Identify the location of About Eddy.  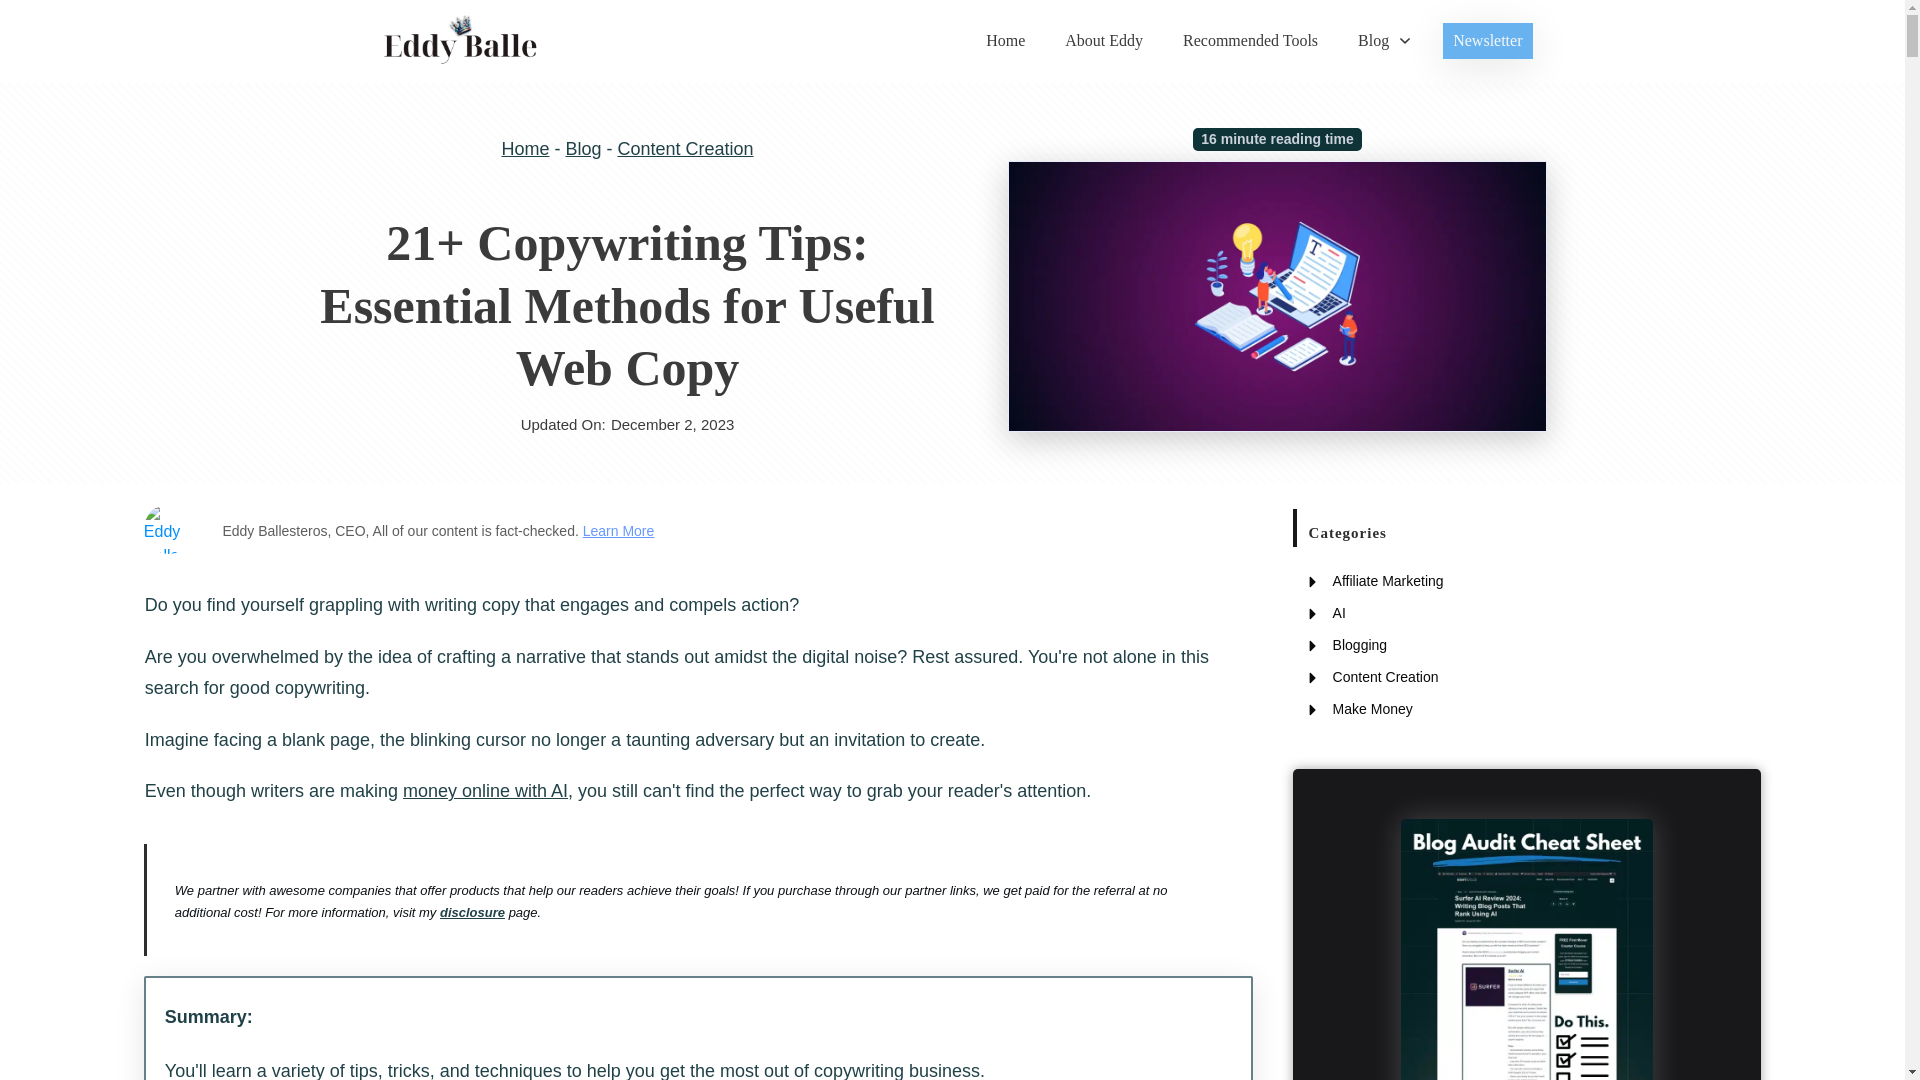
(1104, 40).